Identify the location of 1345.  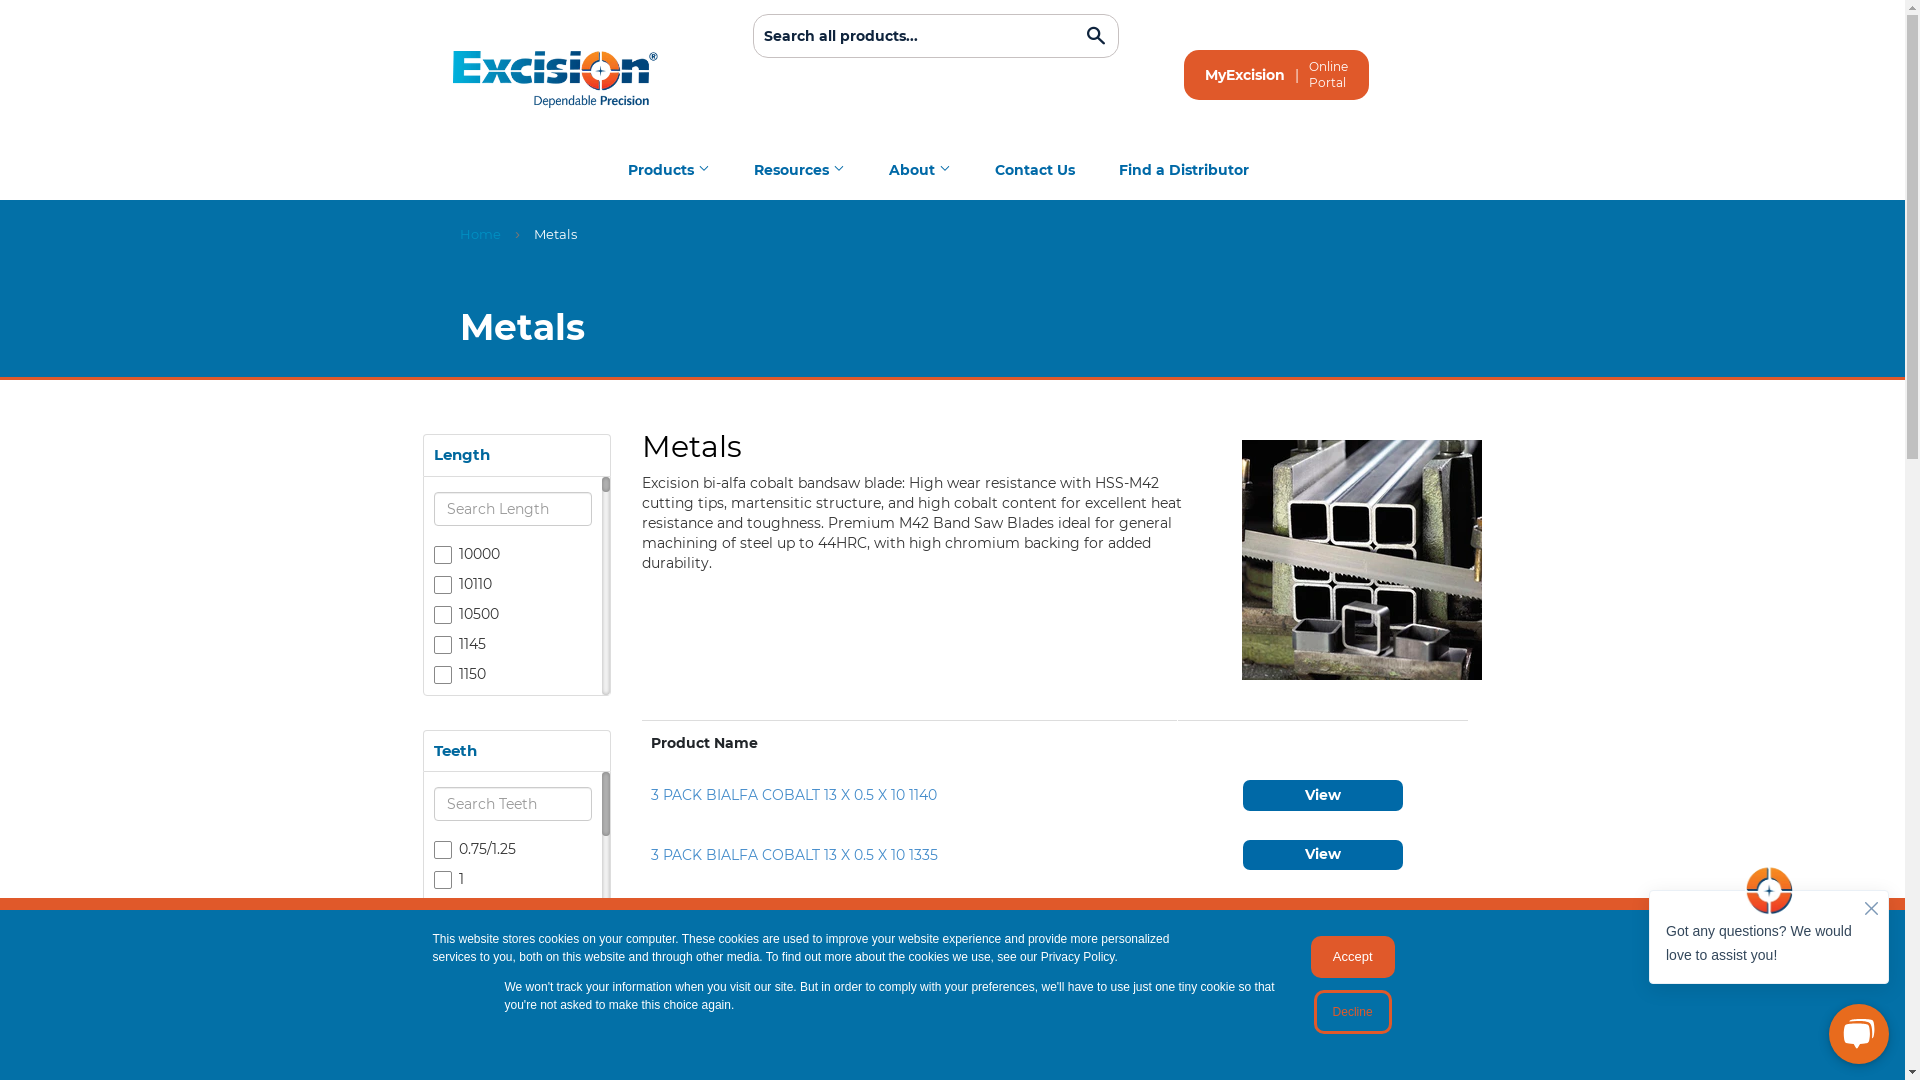
(513, 944).